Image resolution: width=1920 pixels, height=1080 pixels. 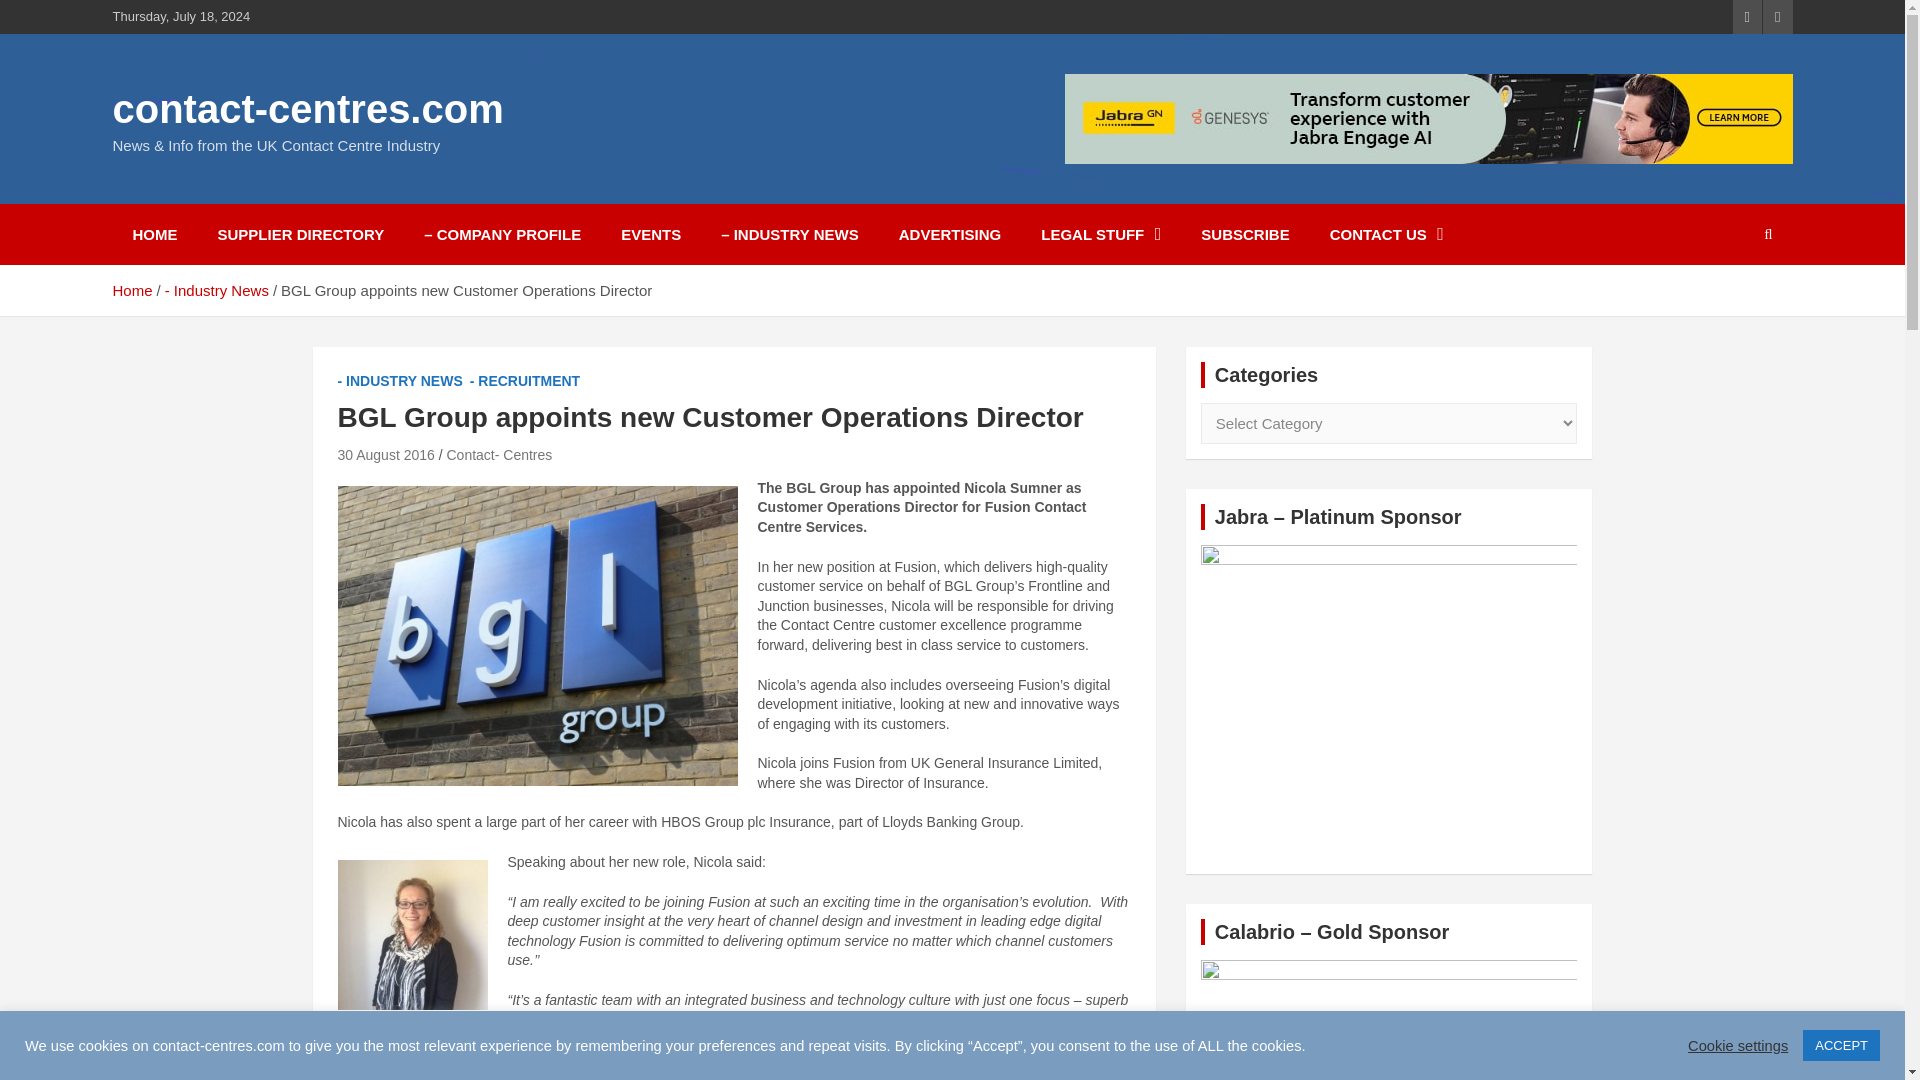 What do you see at coordinates (498, 455) in the screenshot?
I see `Contact- Centres` at bounding box center [498, 455].